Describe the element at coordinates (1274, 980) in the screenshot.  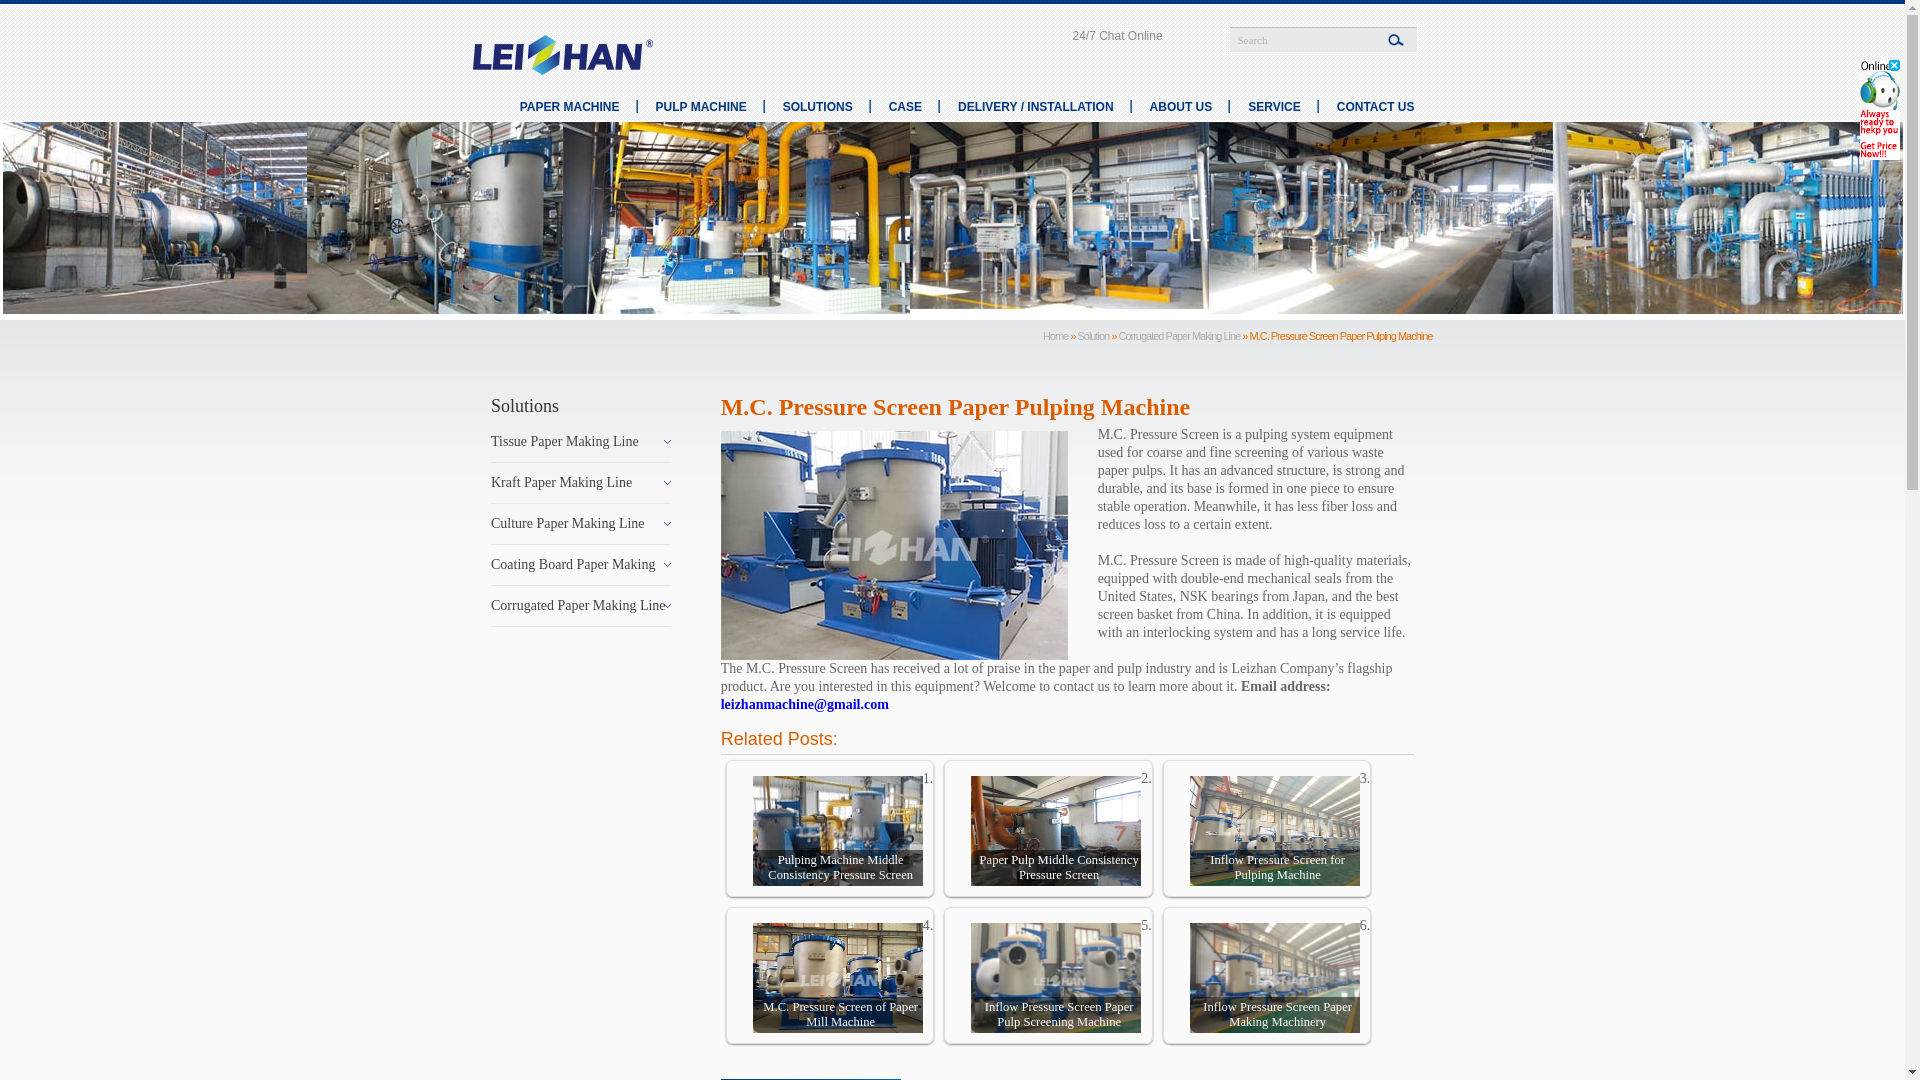
I see `Inflow Pressure Screen Paper Making Machinery` at that location.